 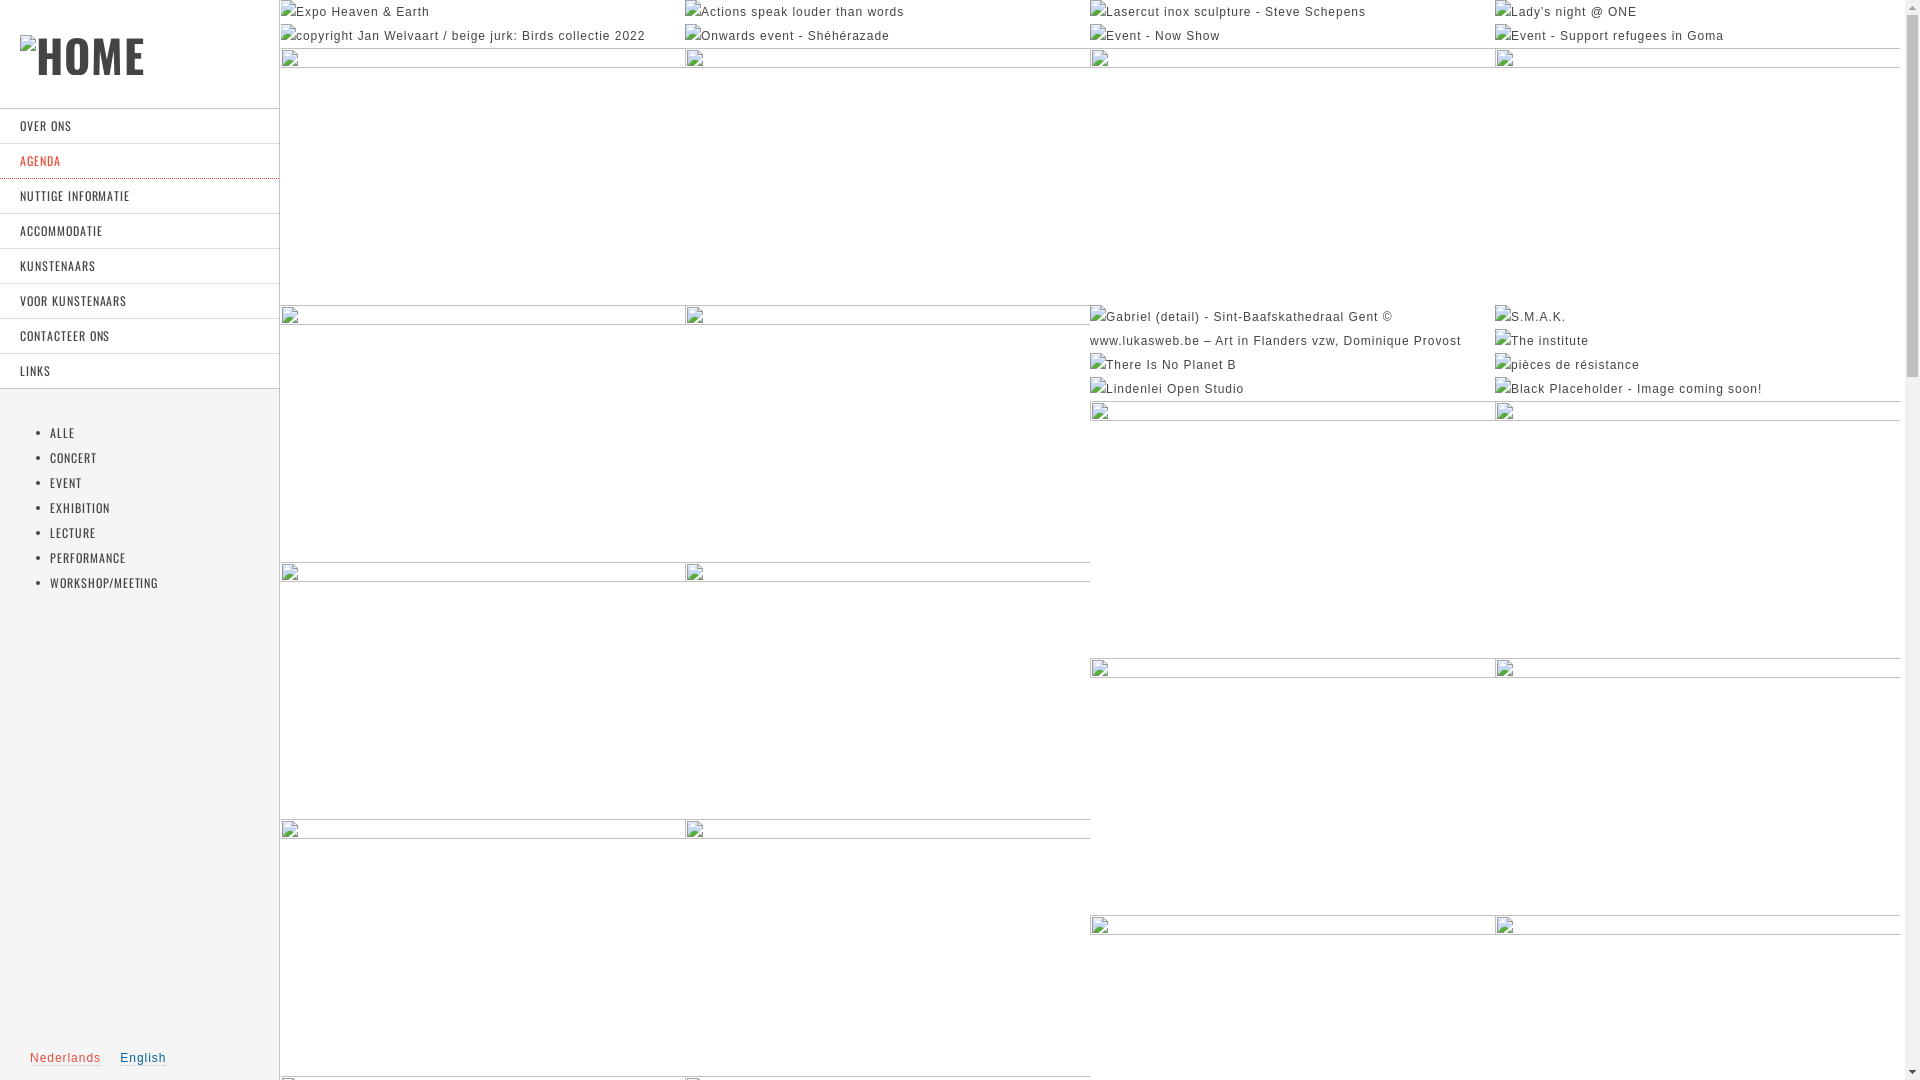 I want to click on CONTACTEER ONS, so click(x=140, y=336).